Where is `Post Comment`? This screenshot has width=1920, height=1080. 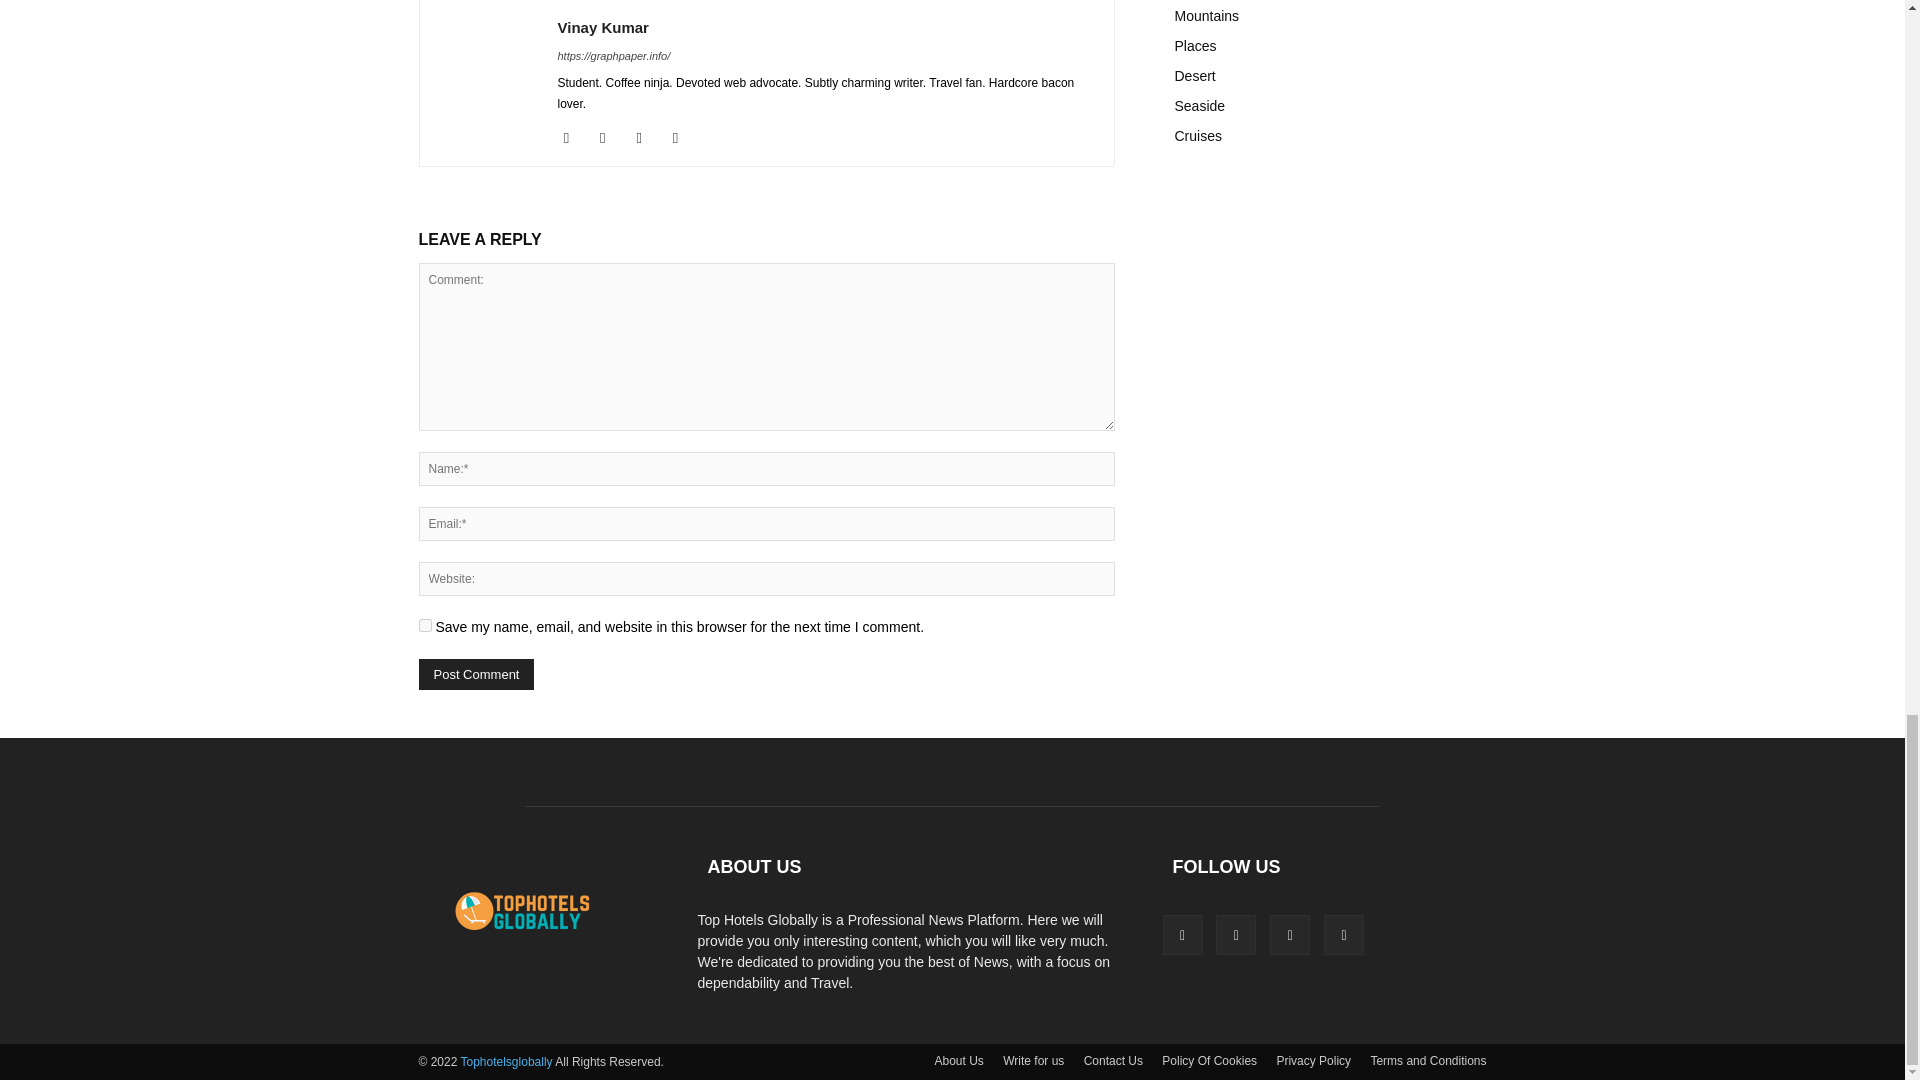
Post Comment is located at coordinates (476, 674).